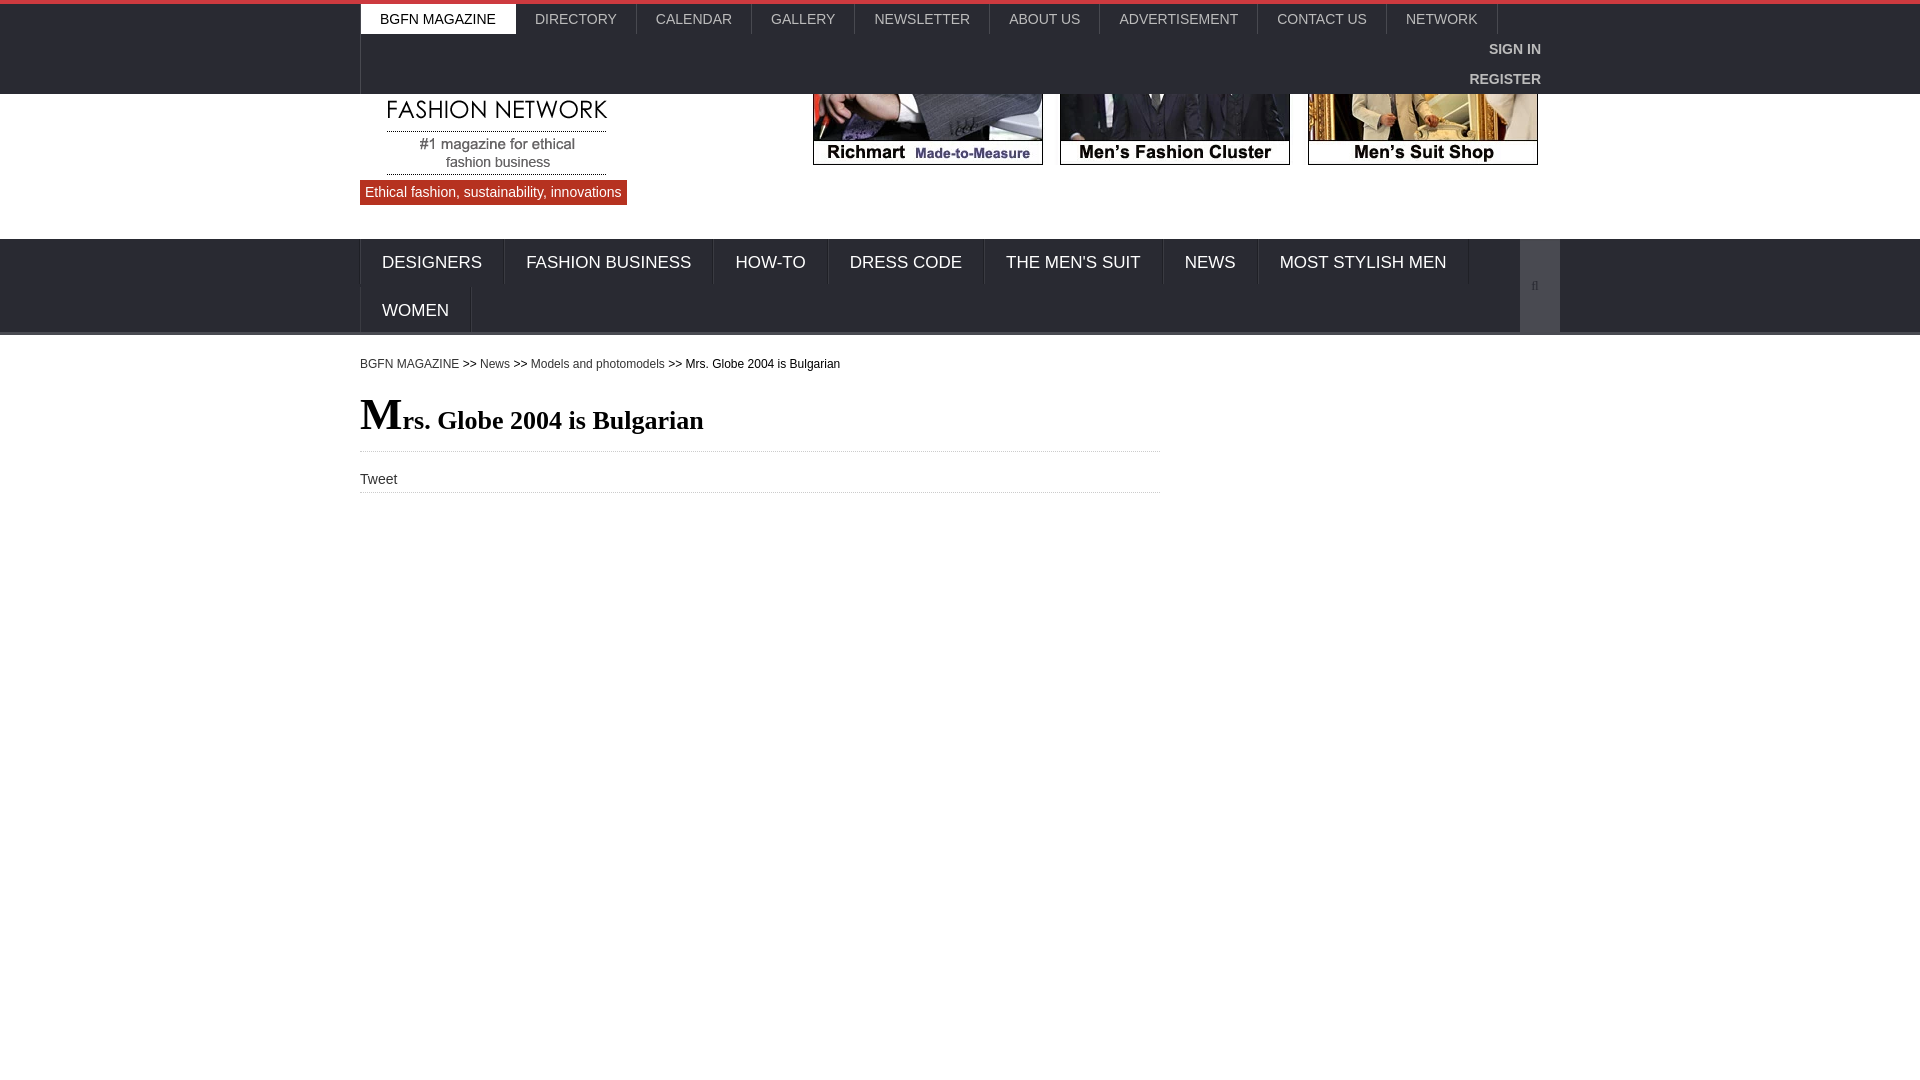  I want to click on CONTACT US, so click(1322, 18).